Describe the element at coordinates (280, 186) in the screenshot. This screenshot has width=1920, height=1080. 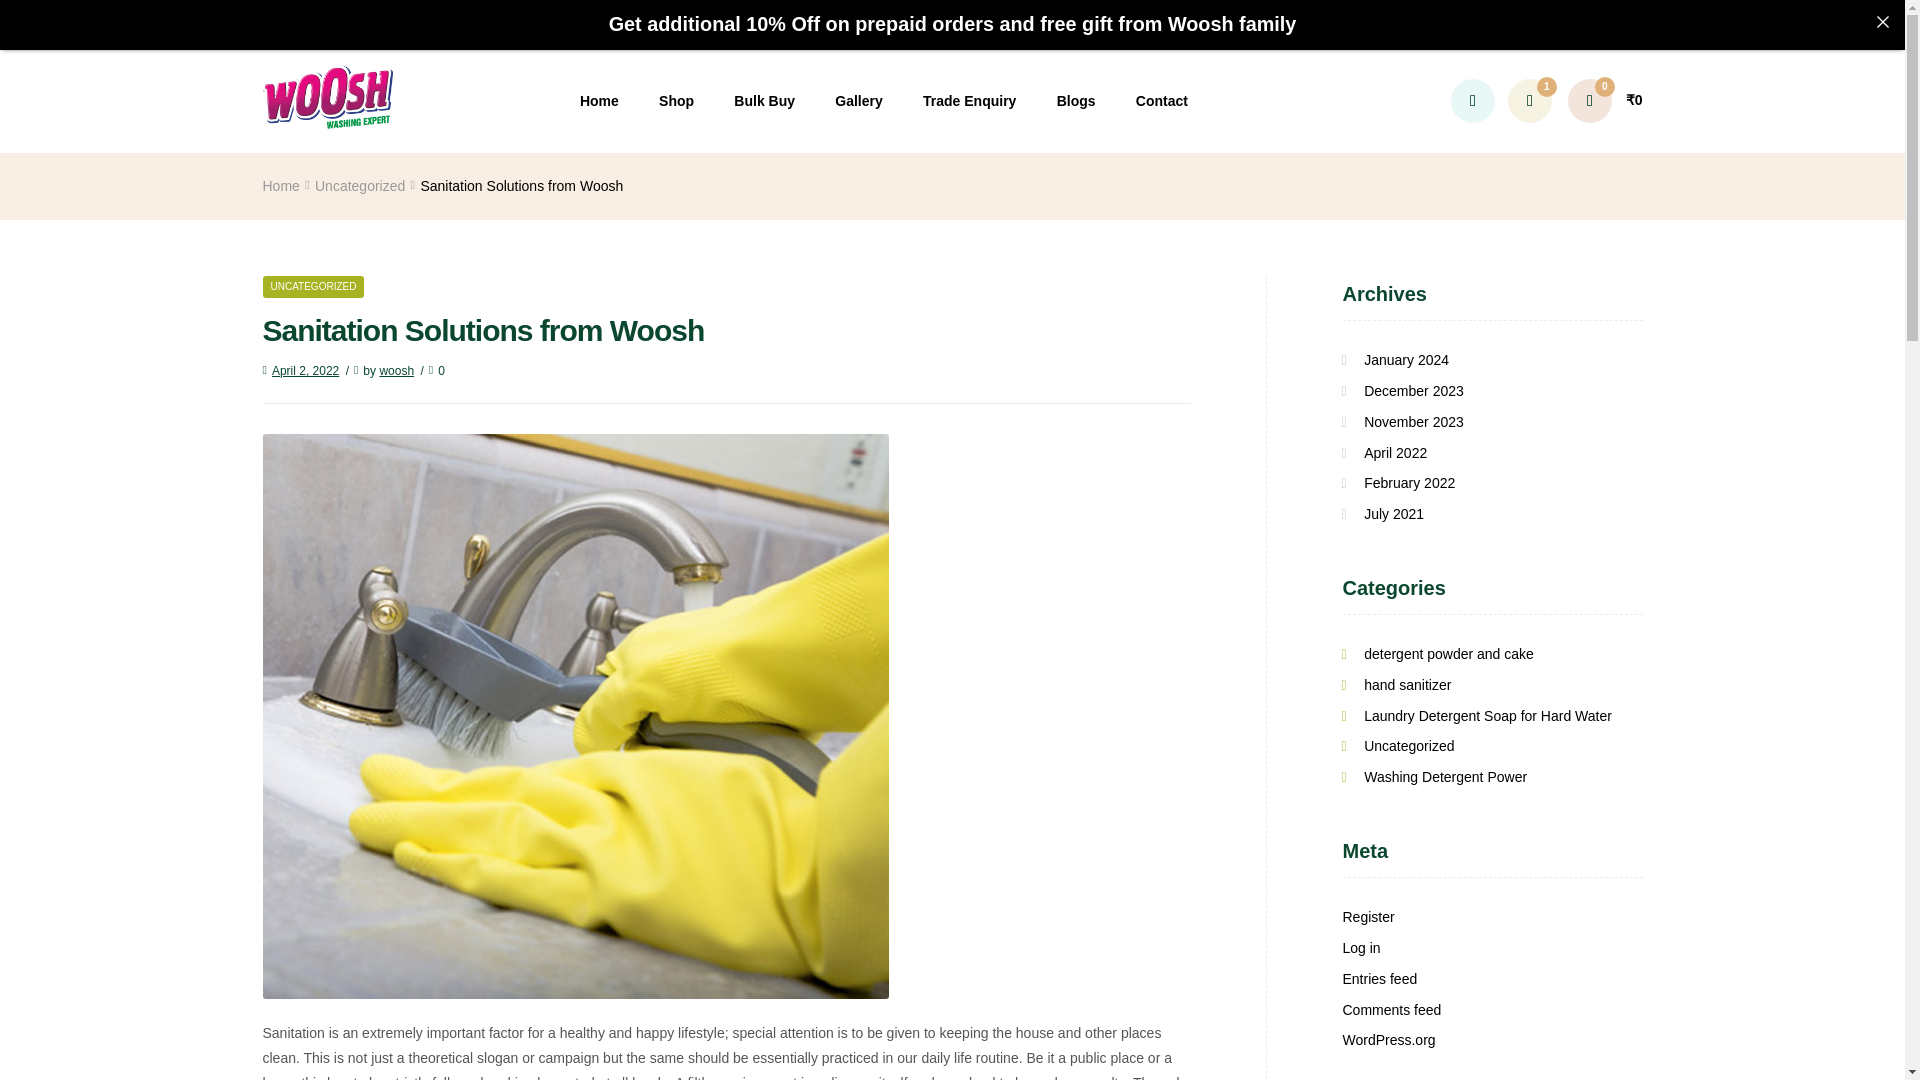
I see `Home` at that location.